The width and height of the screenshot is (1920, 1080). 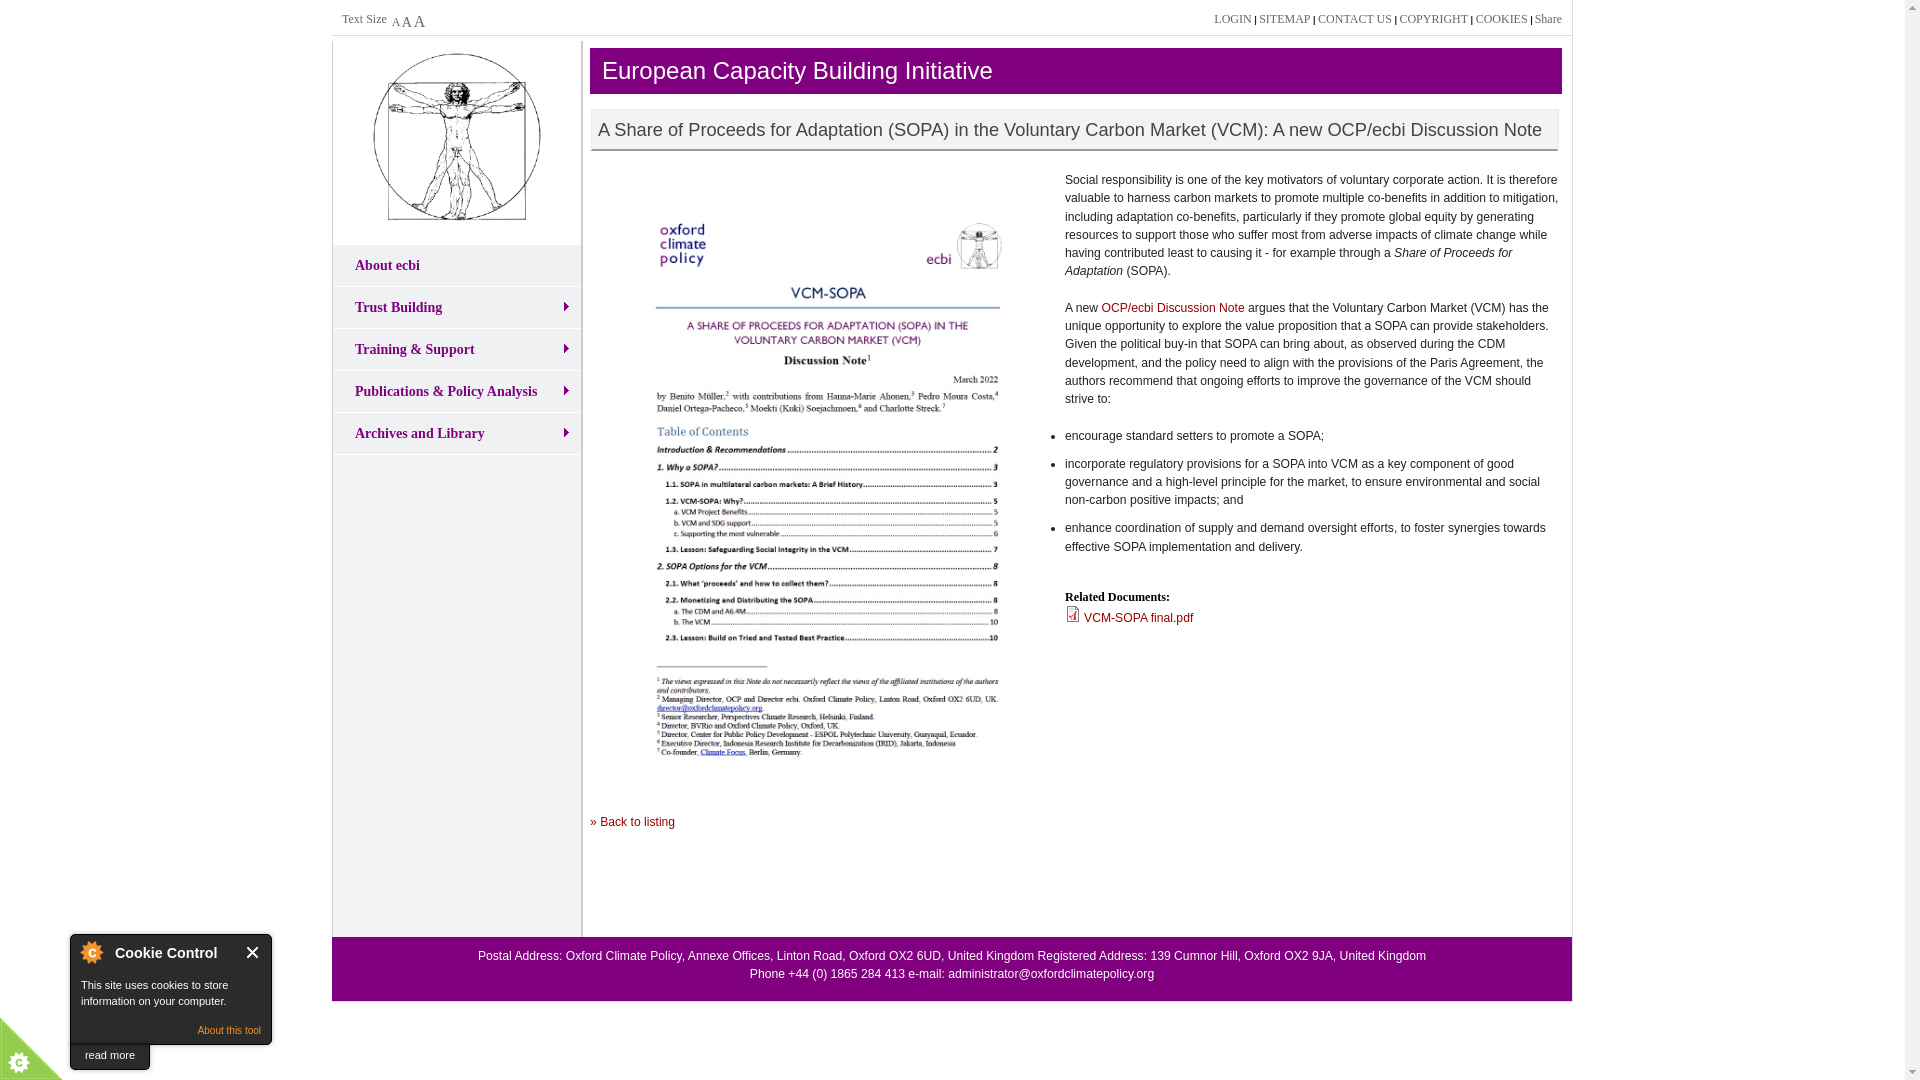 I want to click on SITEMAP, so click(x=1284, y=18).